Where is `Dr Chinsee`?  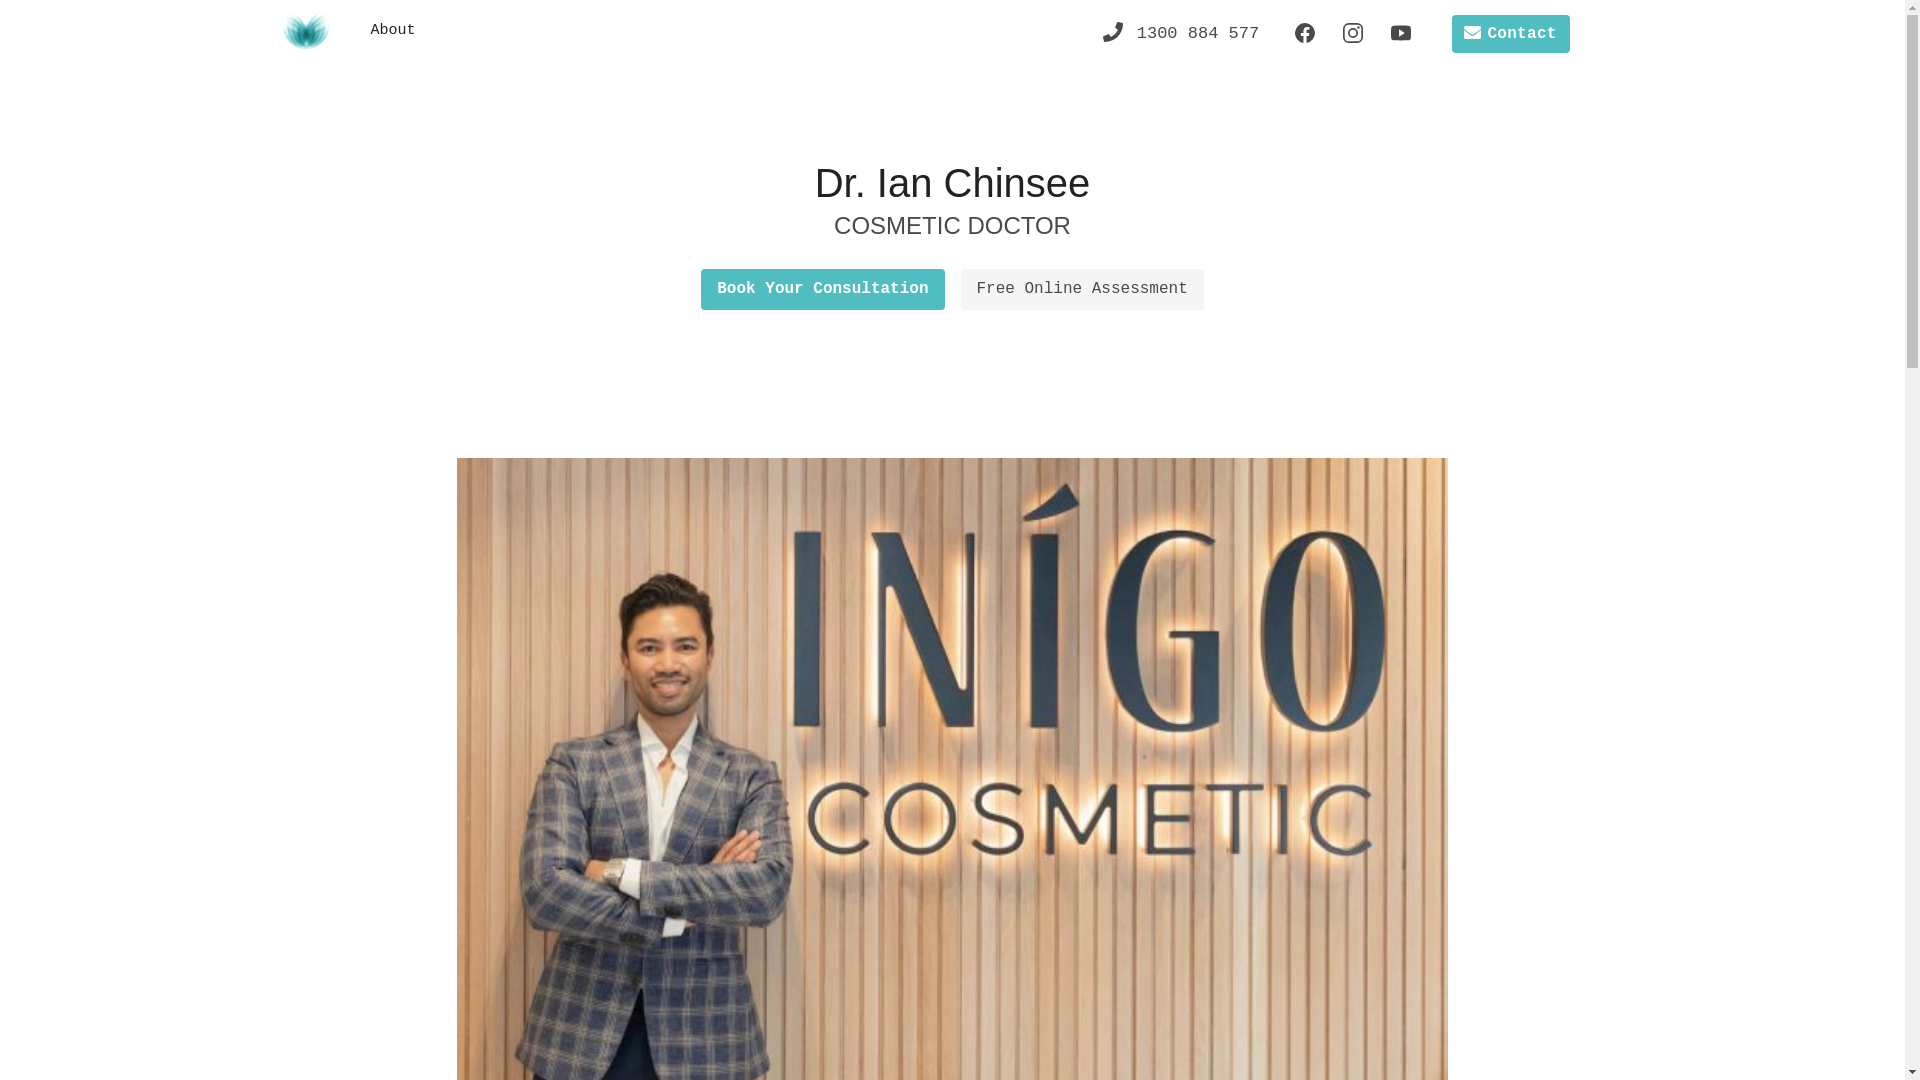 Dr Chinsee is located at coordinates (305, 30).